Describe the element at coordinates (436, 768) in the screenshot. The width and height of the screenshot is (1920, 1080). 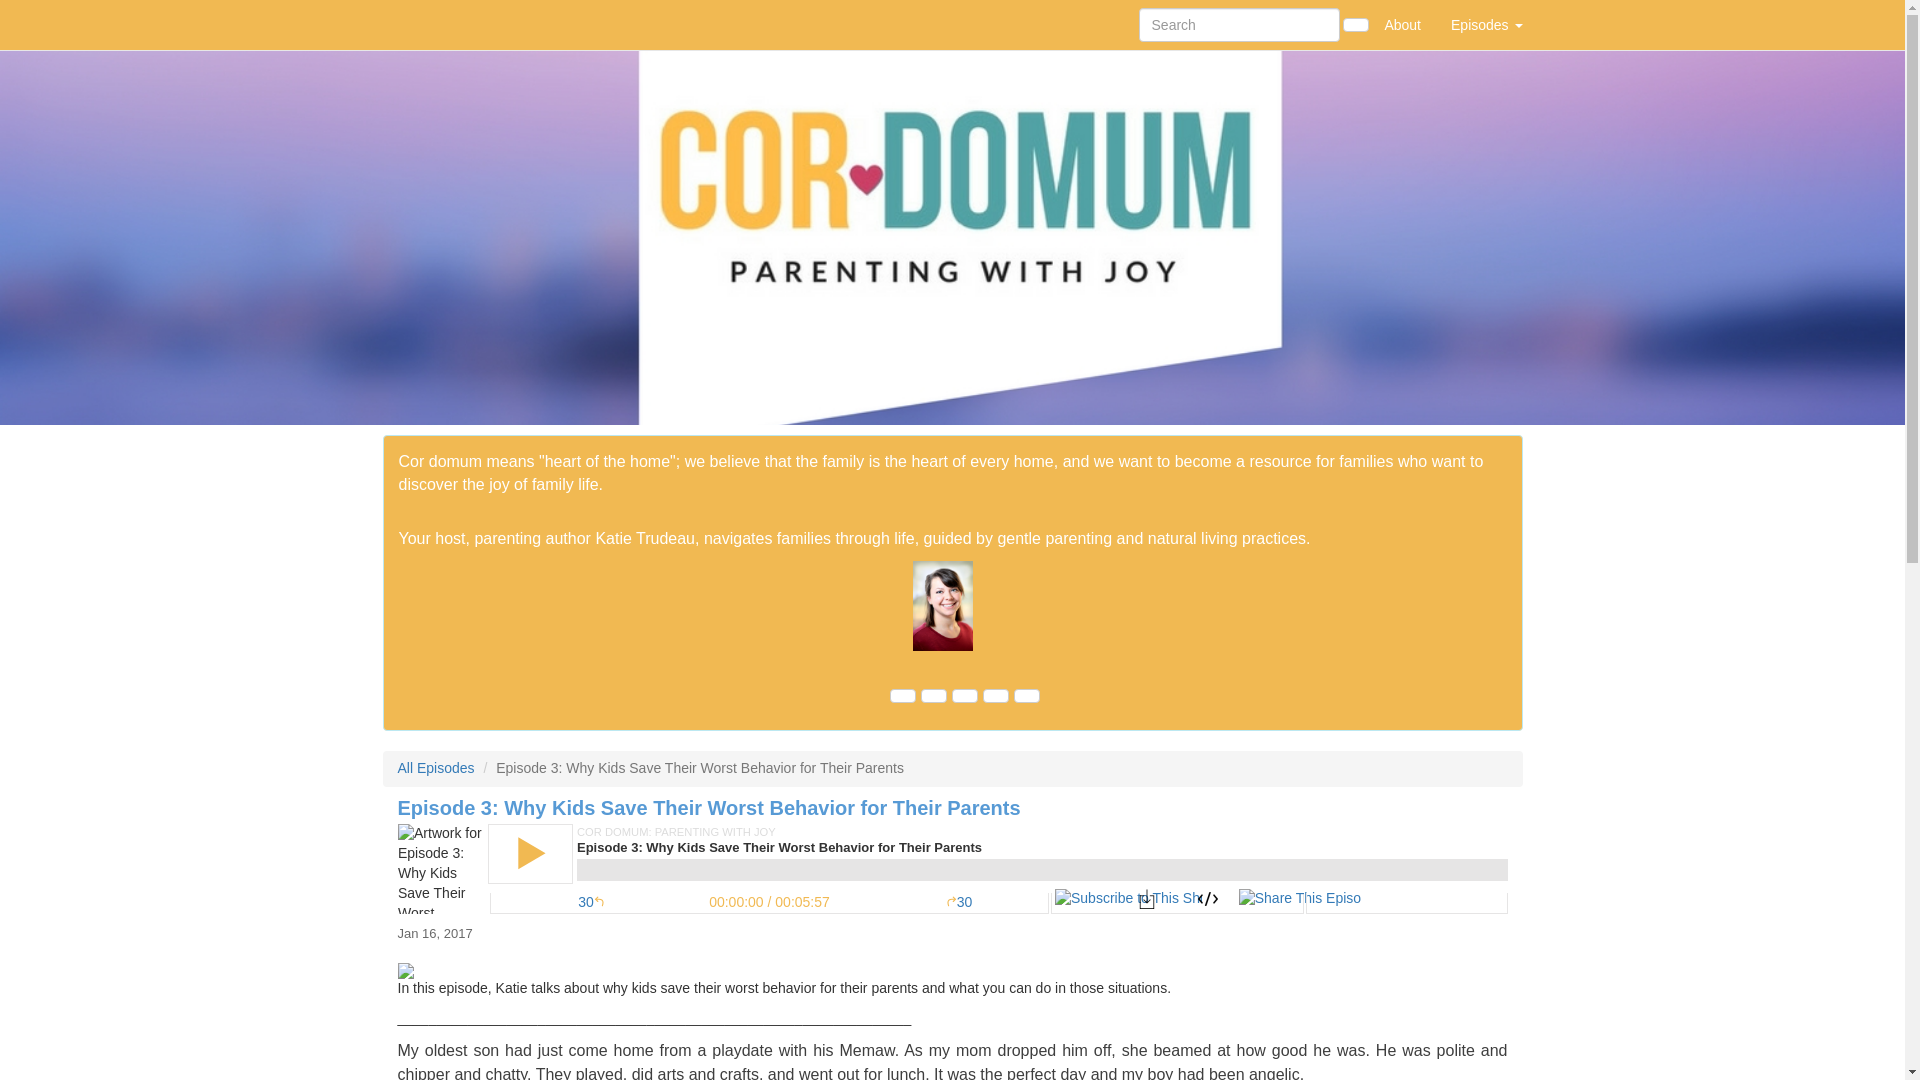
I see `All Episodes` at that location.